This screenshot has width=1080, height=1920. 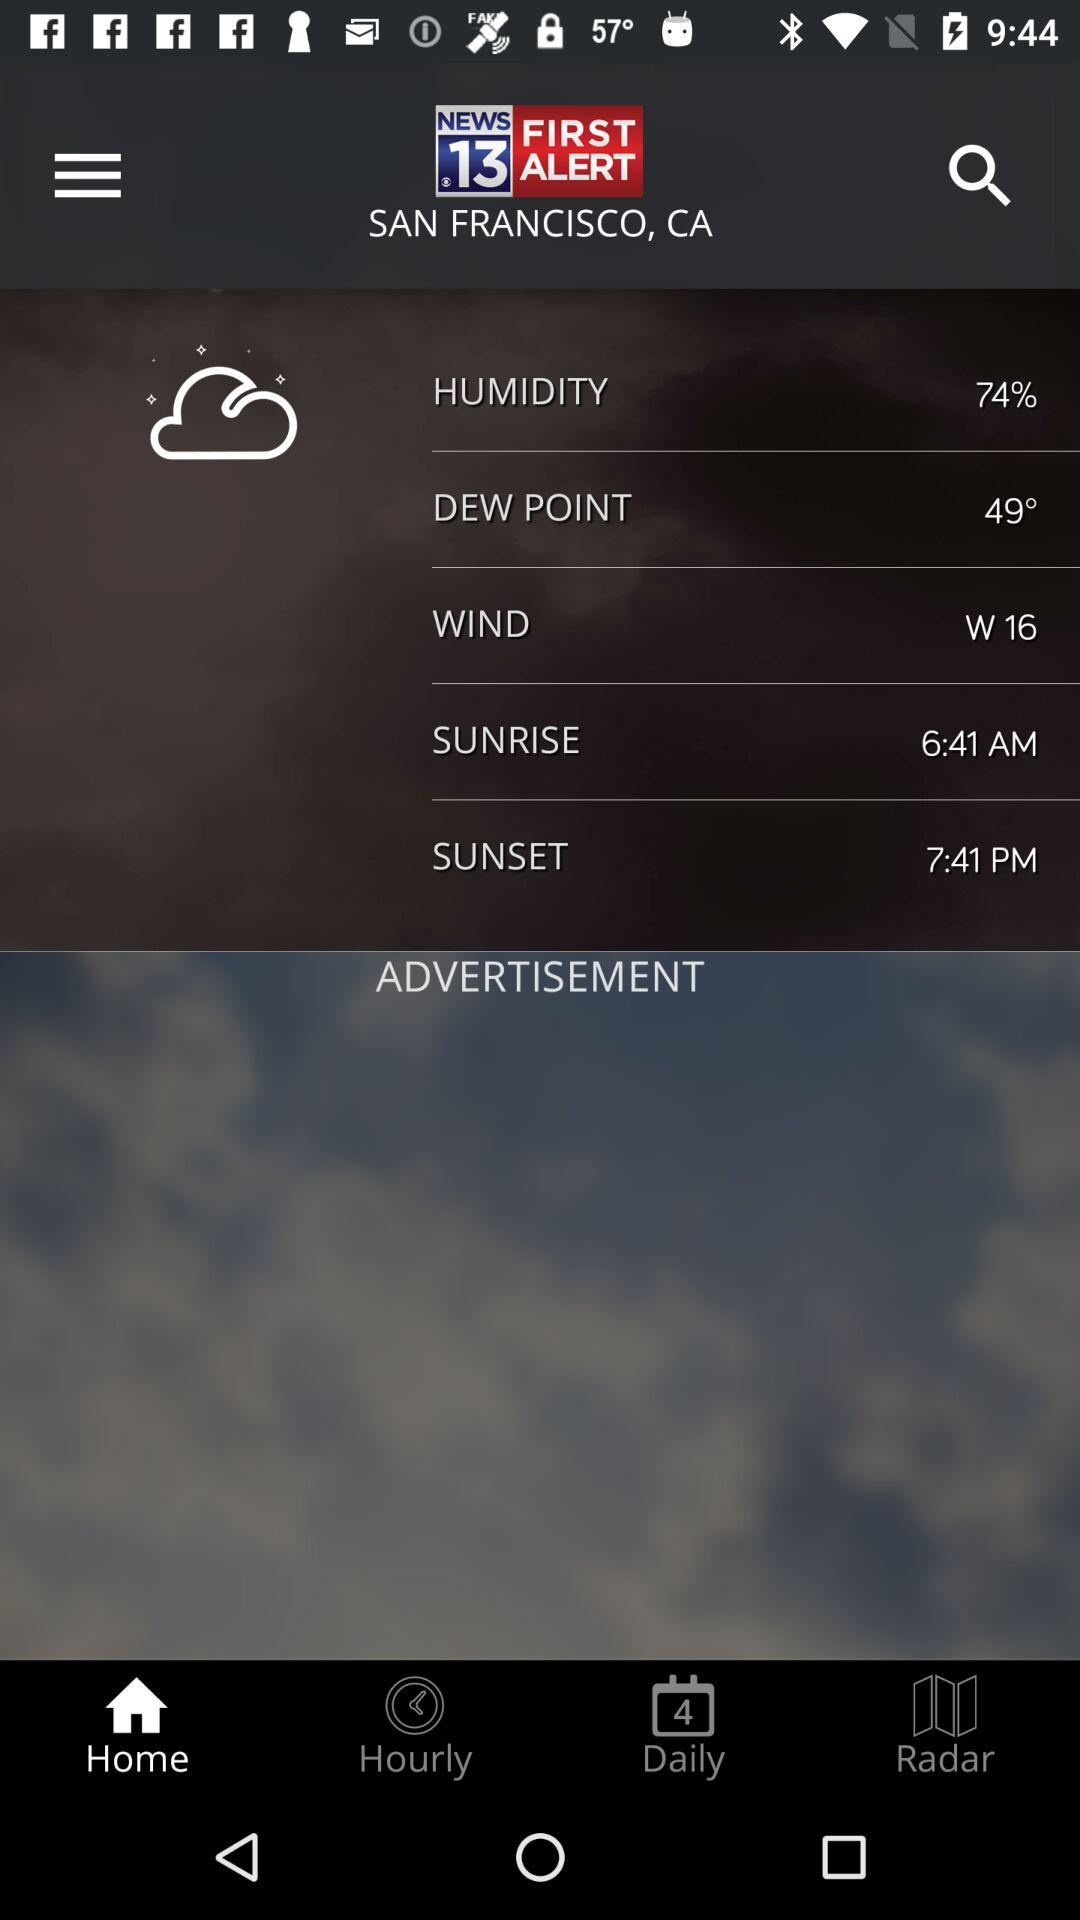 What do you see at coordinates (945, 1726) in the screenshot?
I see `press the icon next to daily icon` at bounding box center [945, 1726].